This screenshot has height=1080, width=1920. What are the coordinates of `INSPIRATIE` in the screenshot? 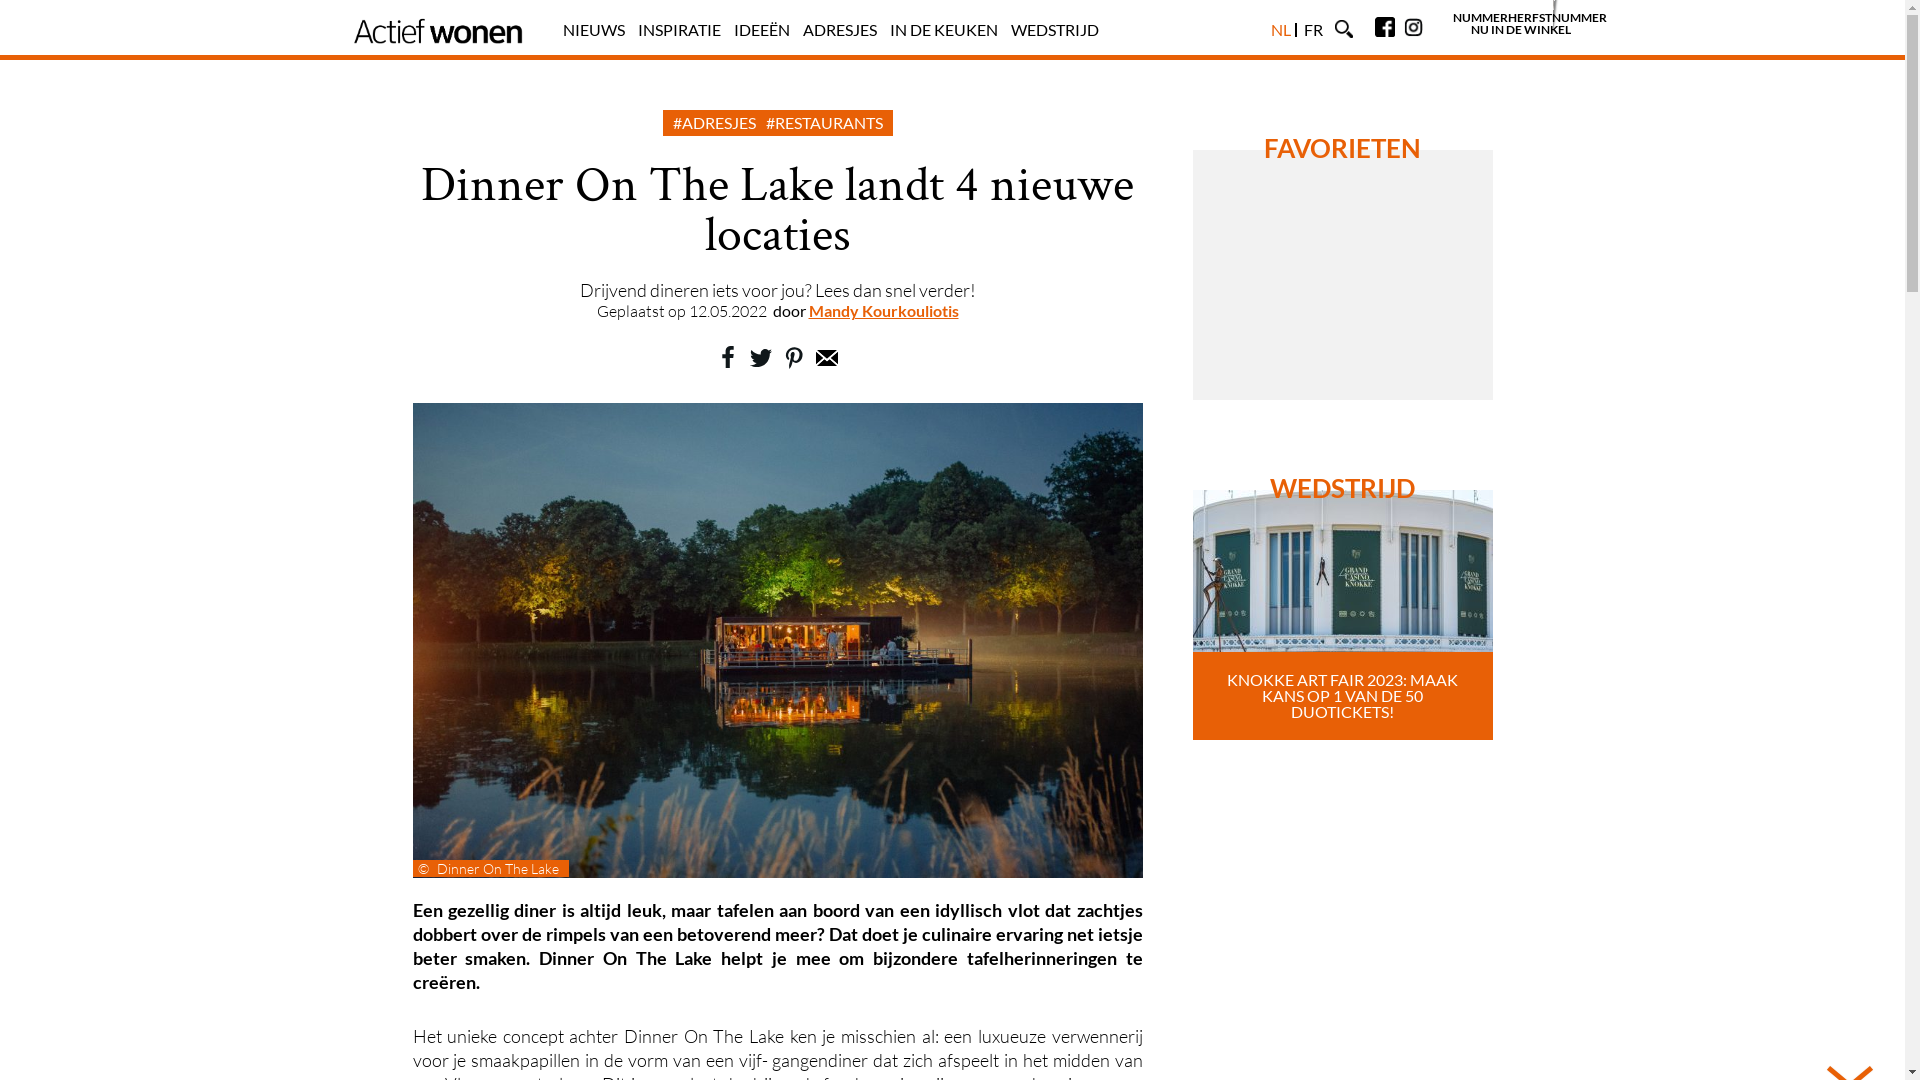 It's located at (680, 29).